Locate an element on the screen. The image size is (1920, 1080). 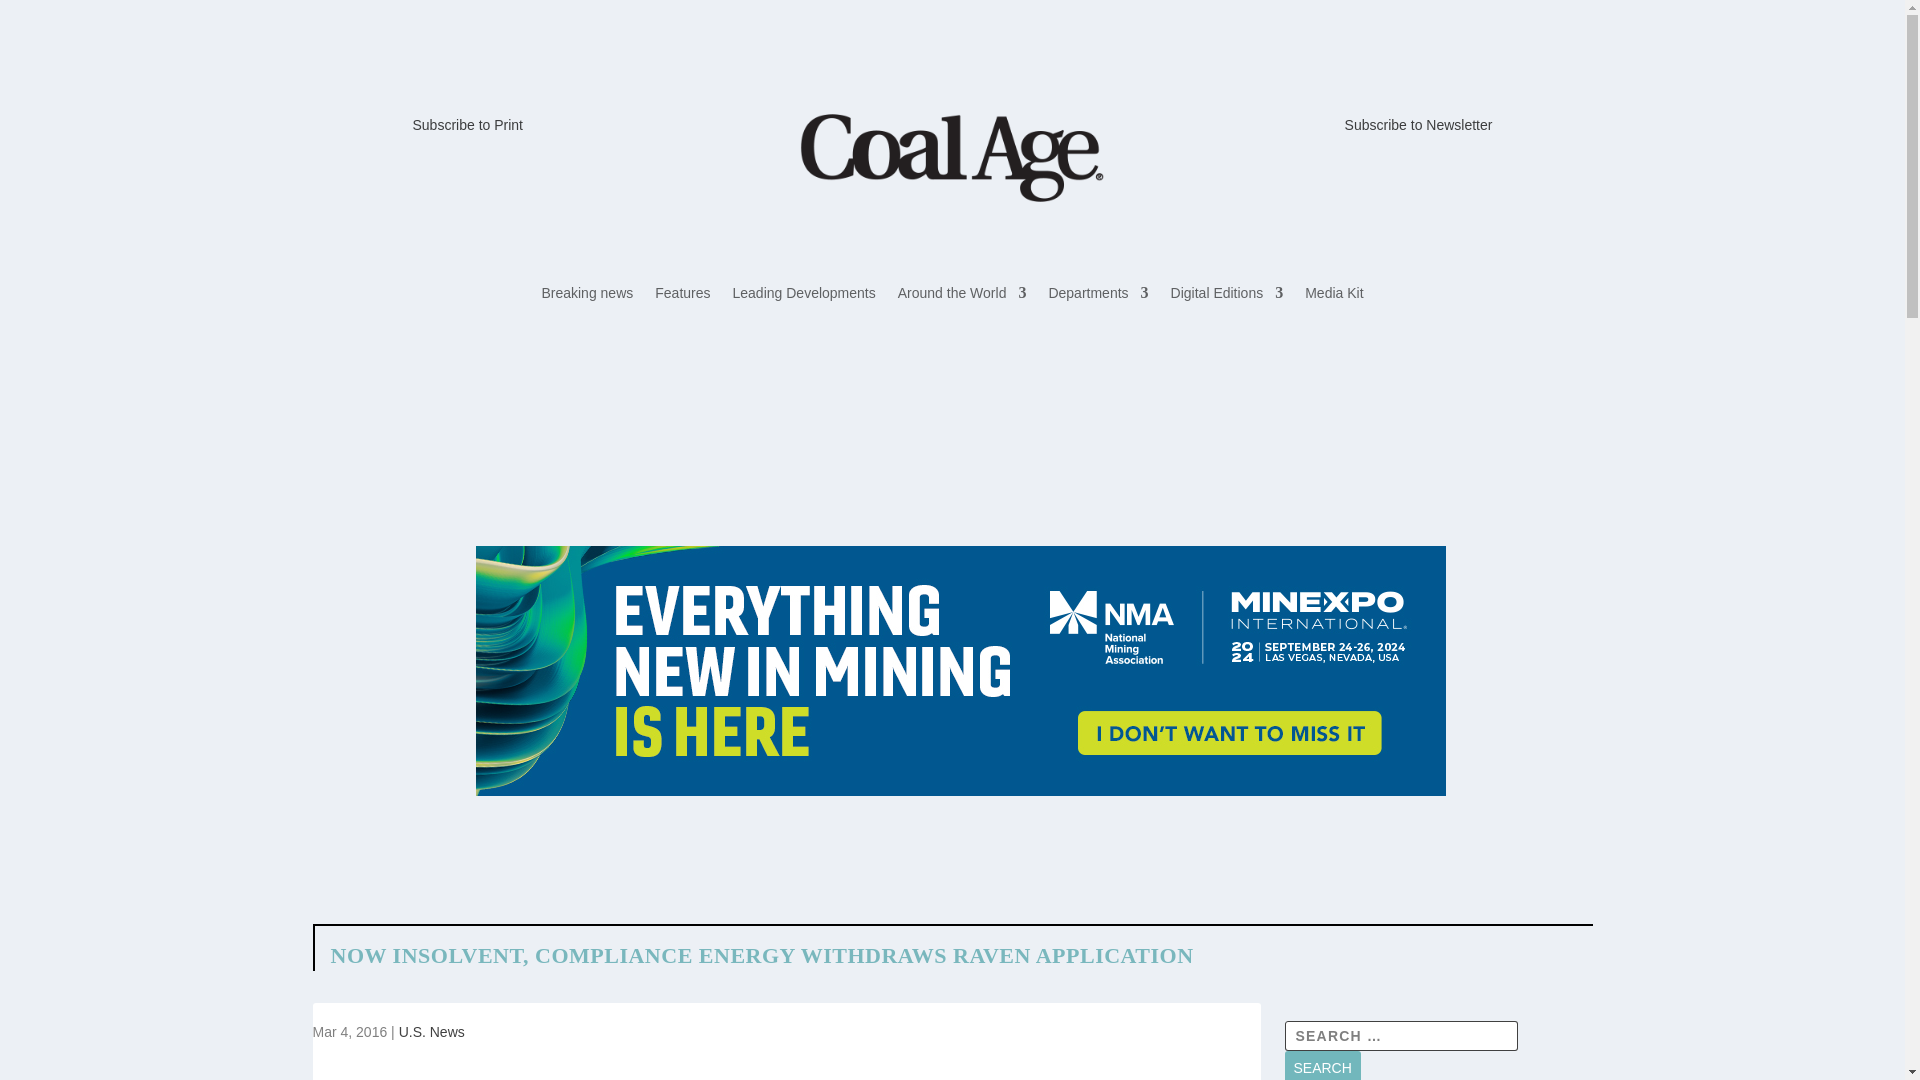
Around the World is located at coordinates (962, 296).